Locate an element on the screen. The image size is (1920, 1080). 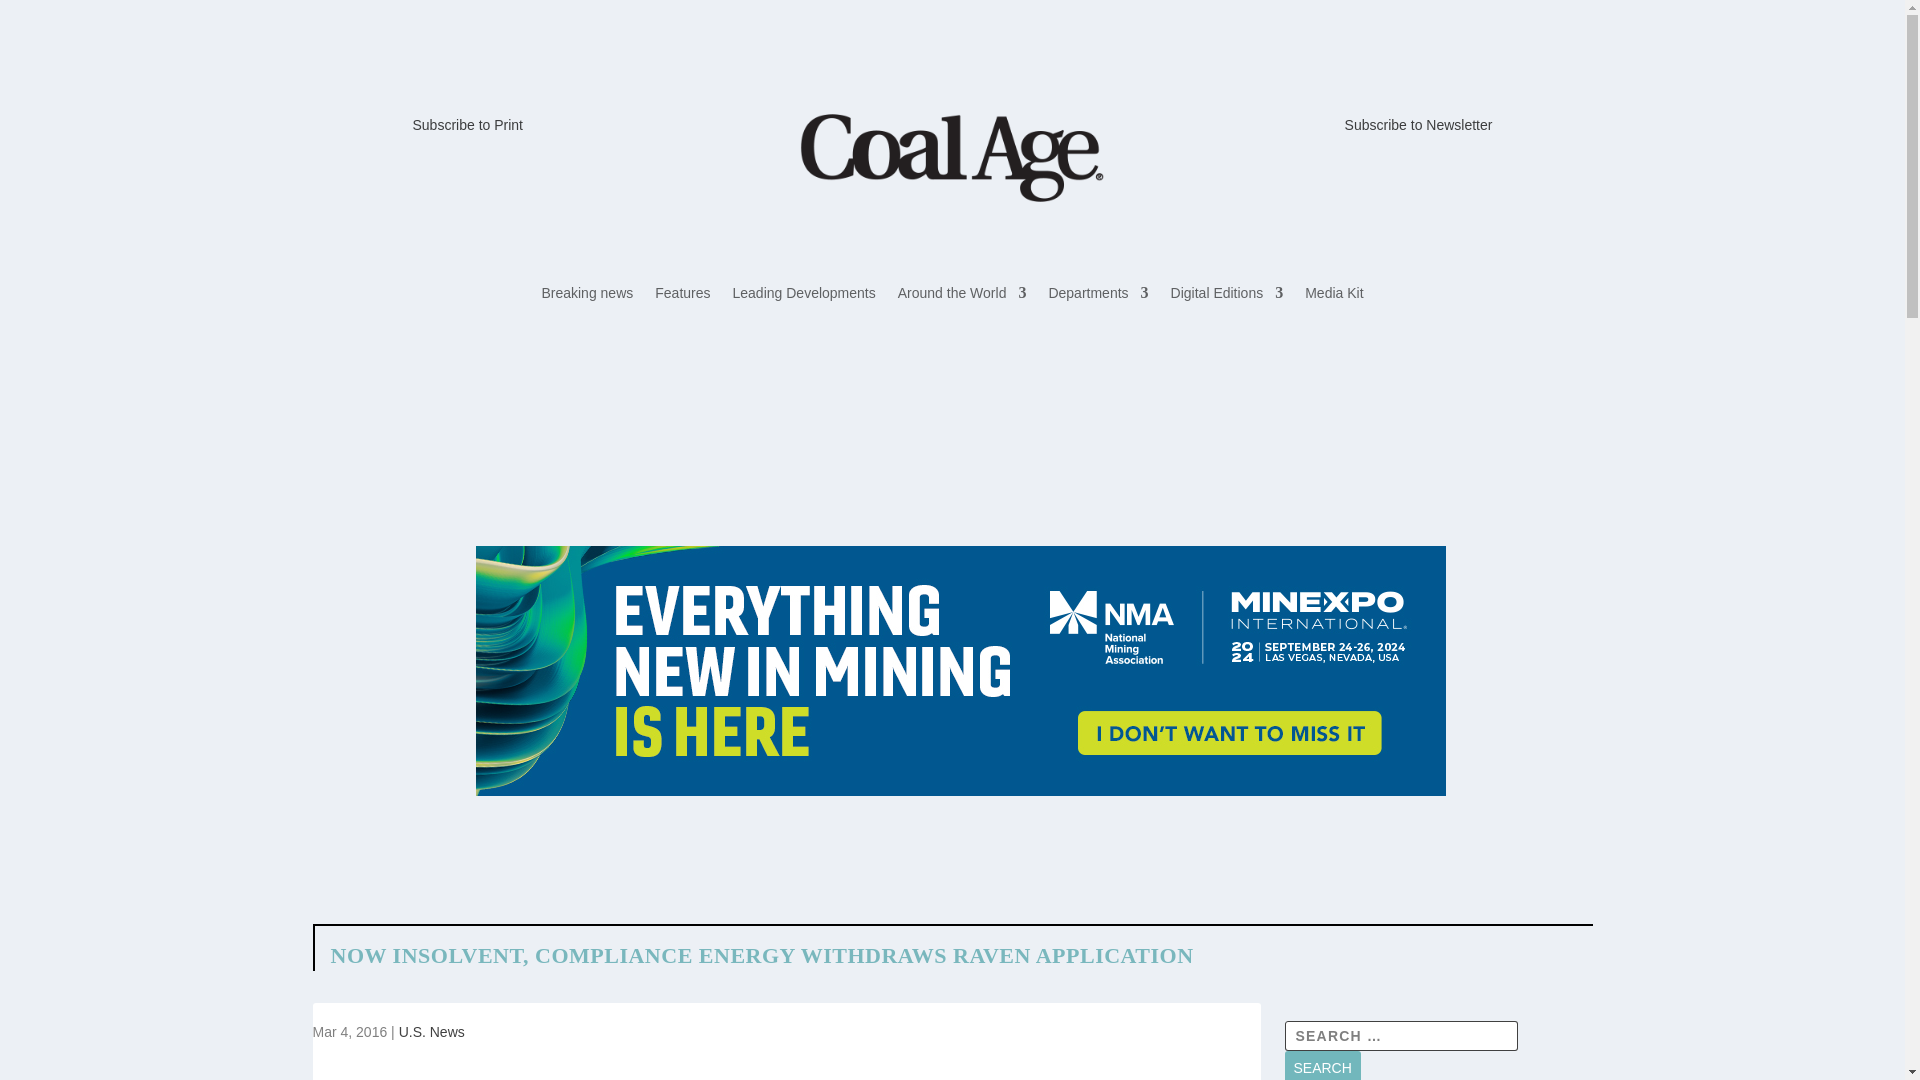
Around the World is located at coordinates (962, 296).